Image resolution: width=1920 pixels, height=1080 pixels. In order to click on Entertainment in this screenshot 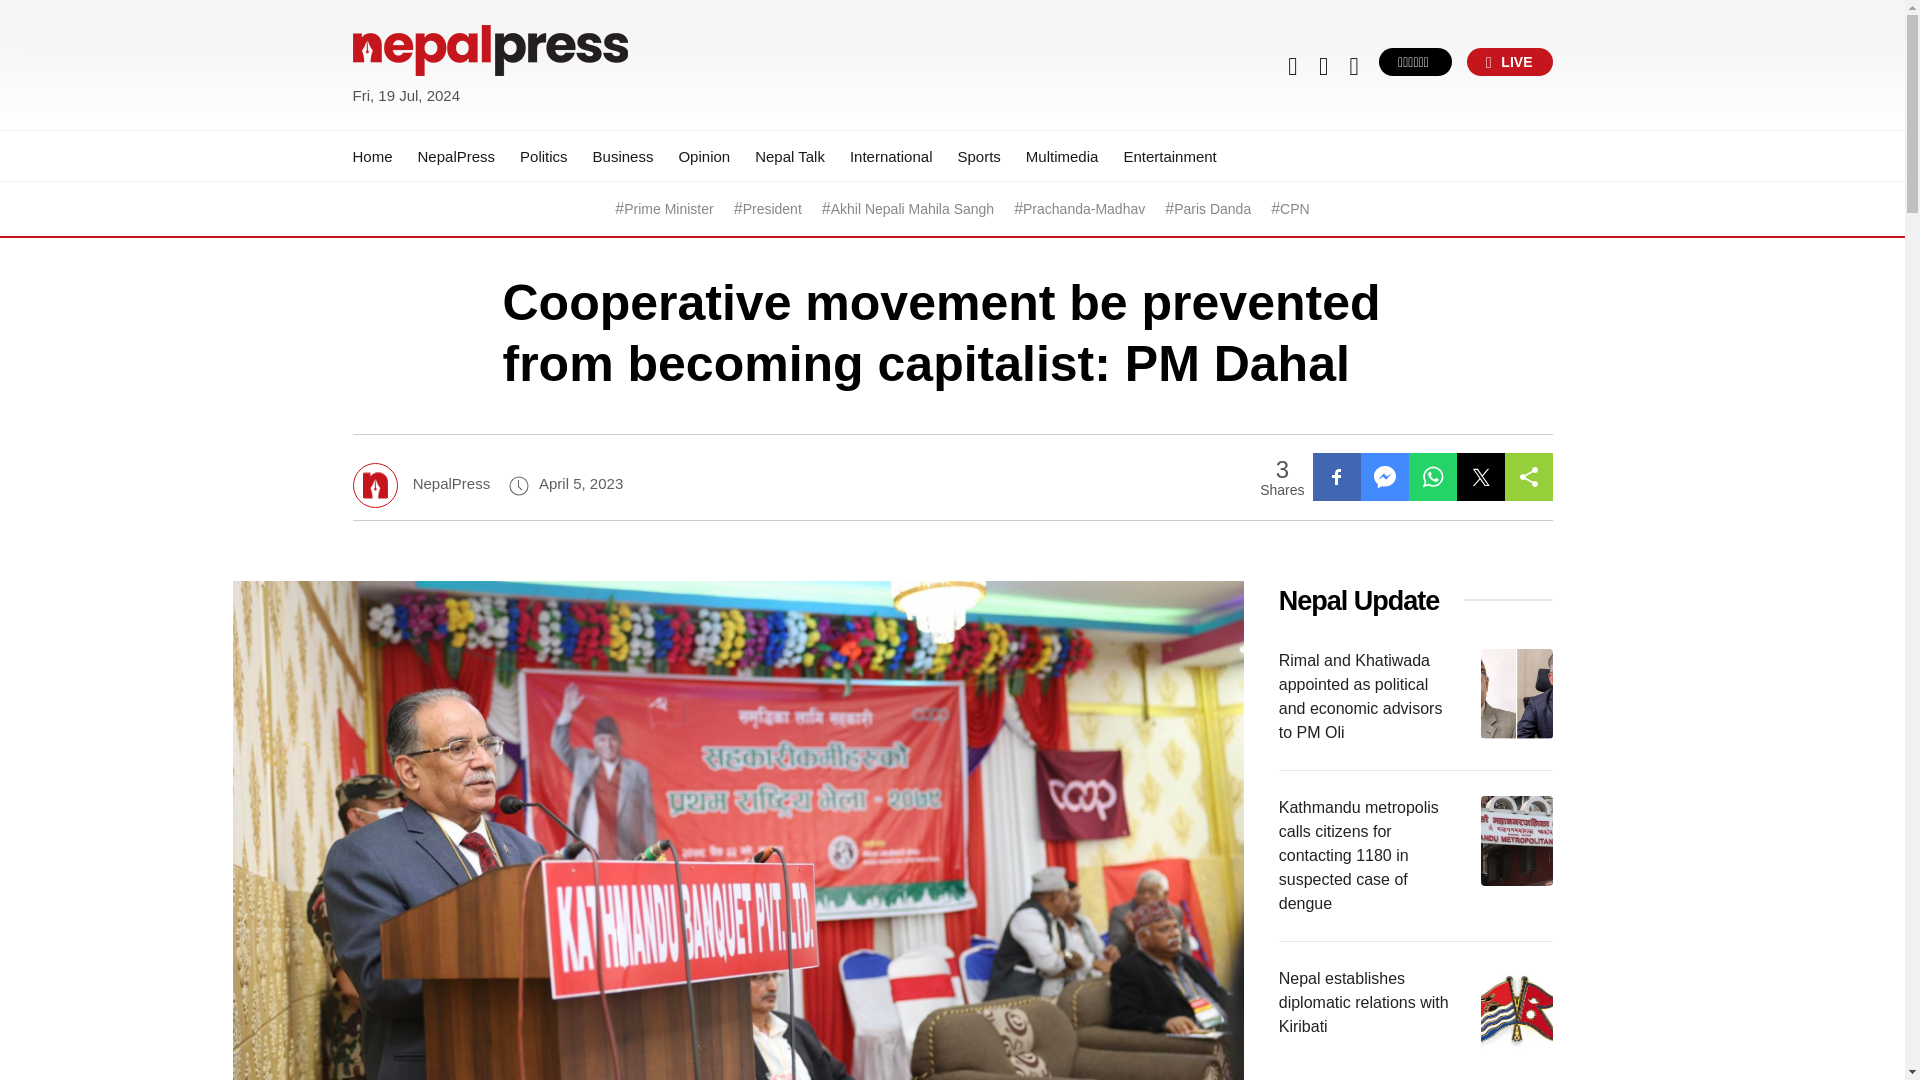, I will do `click(1169, 156)`.